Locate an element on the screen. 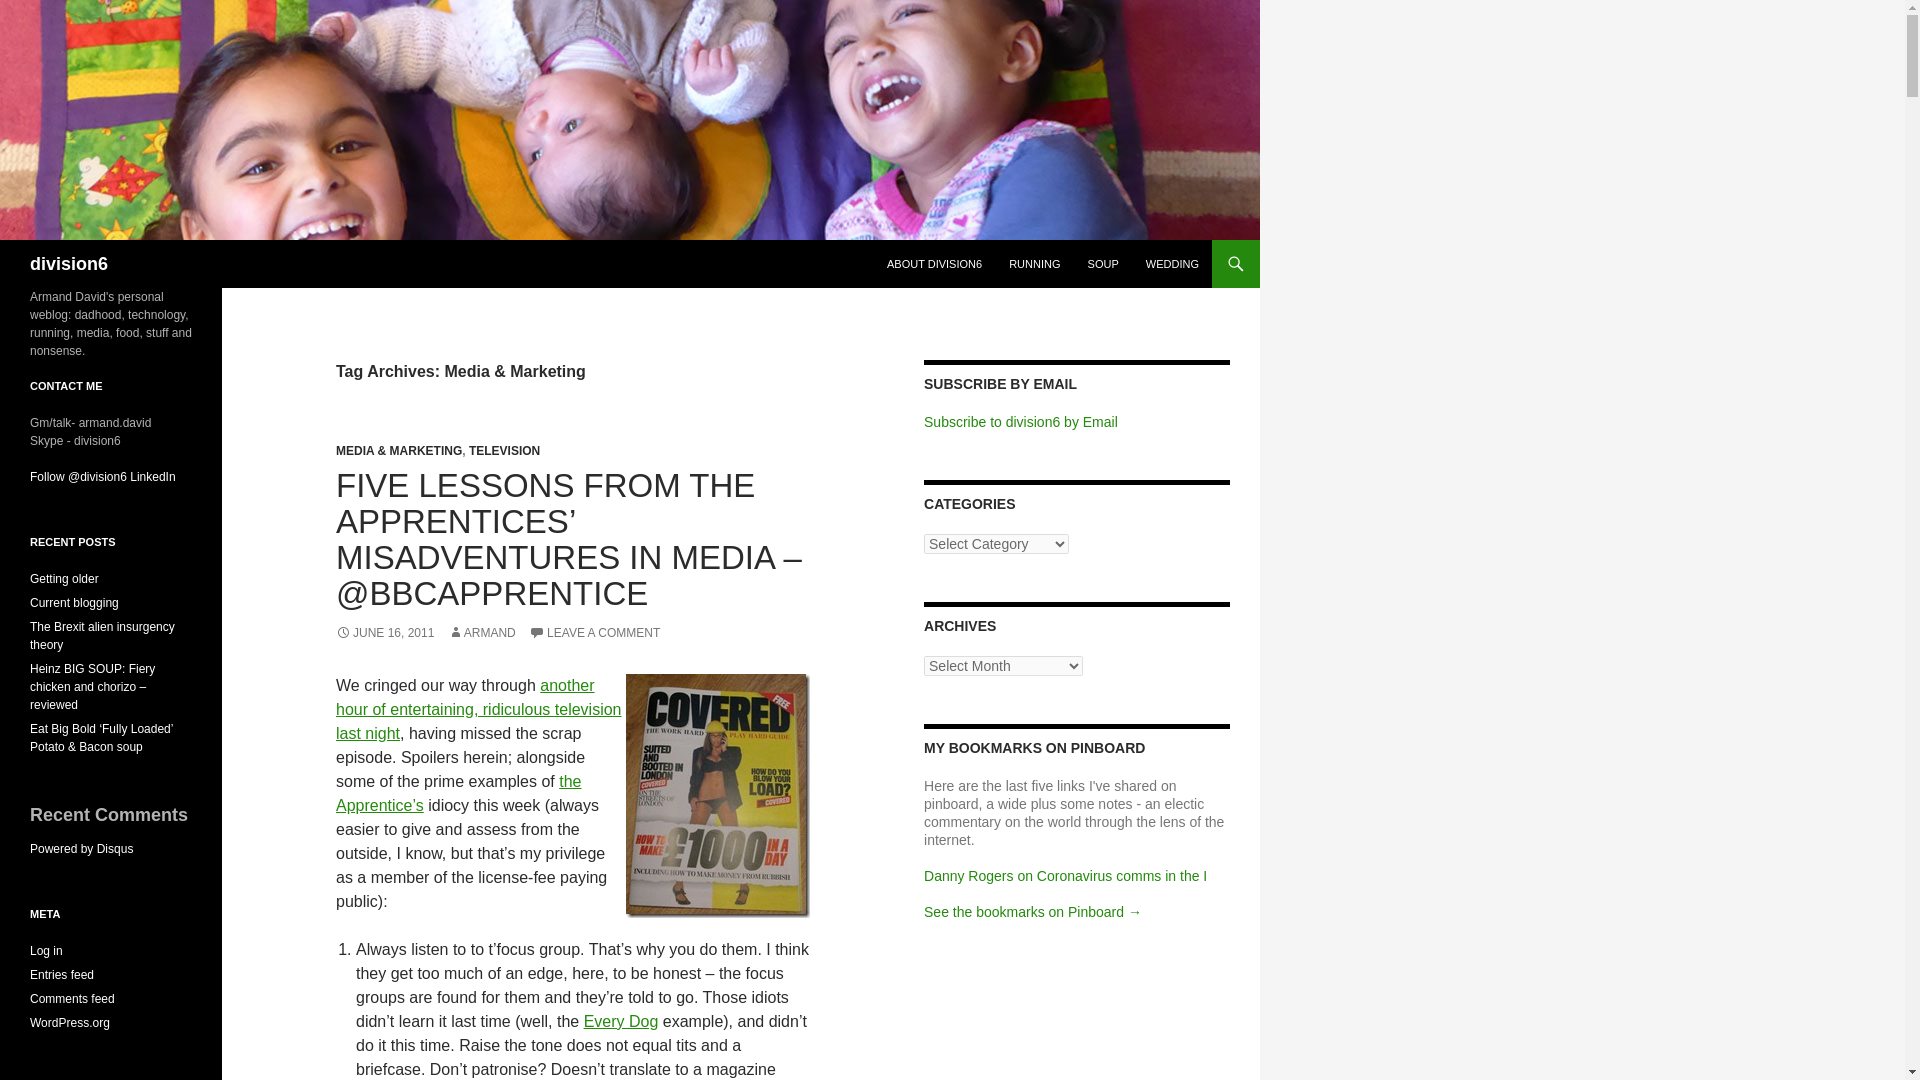 This screenshot has height=1080, width=1920. TELEVISION is located at coordinates (504, 450).